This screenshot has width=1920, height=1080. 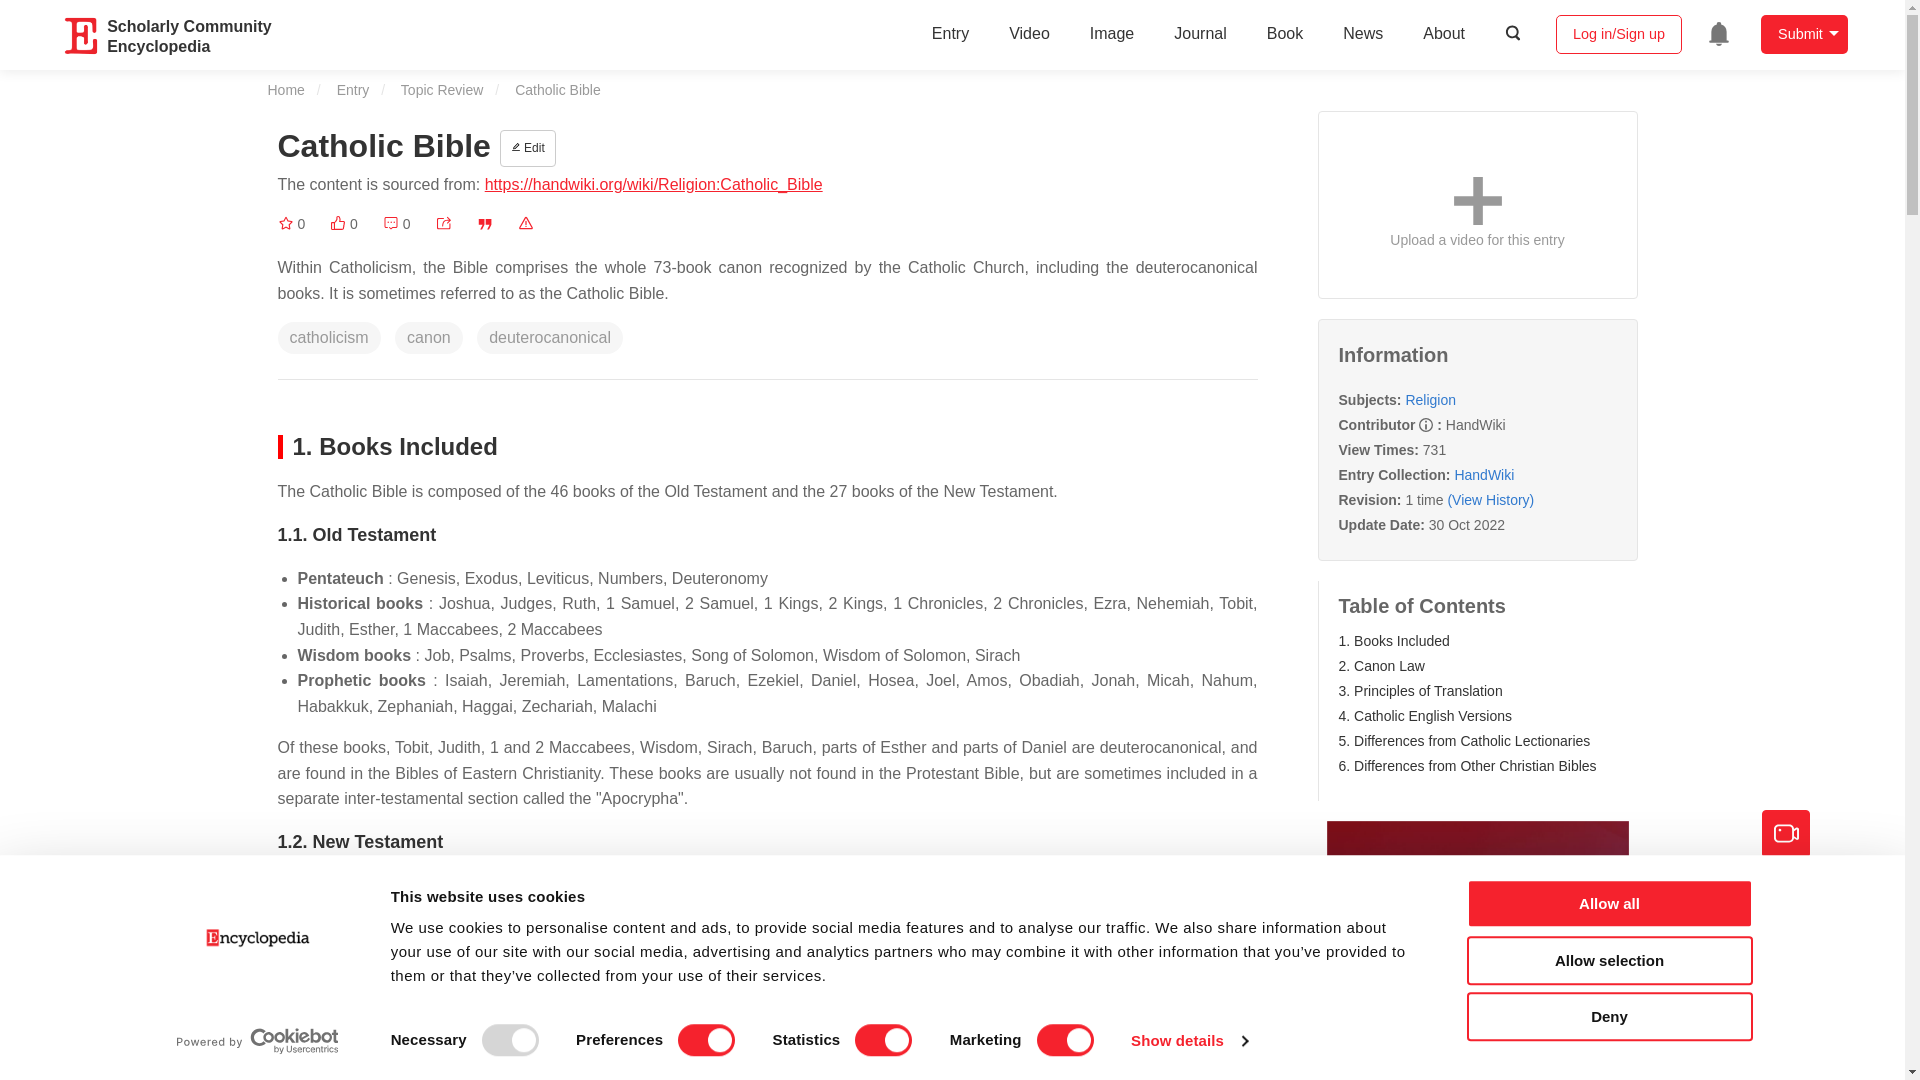 What do you see at coordinates (528, 148) in the screenshot?
I see `Edit` at bounding box center [528, 148].